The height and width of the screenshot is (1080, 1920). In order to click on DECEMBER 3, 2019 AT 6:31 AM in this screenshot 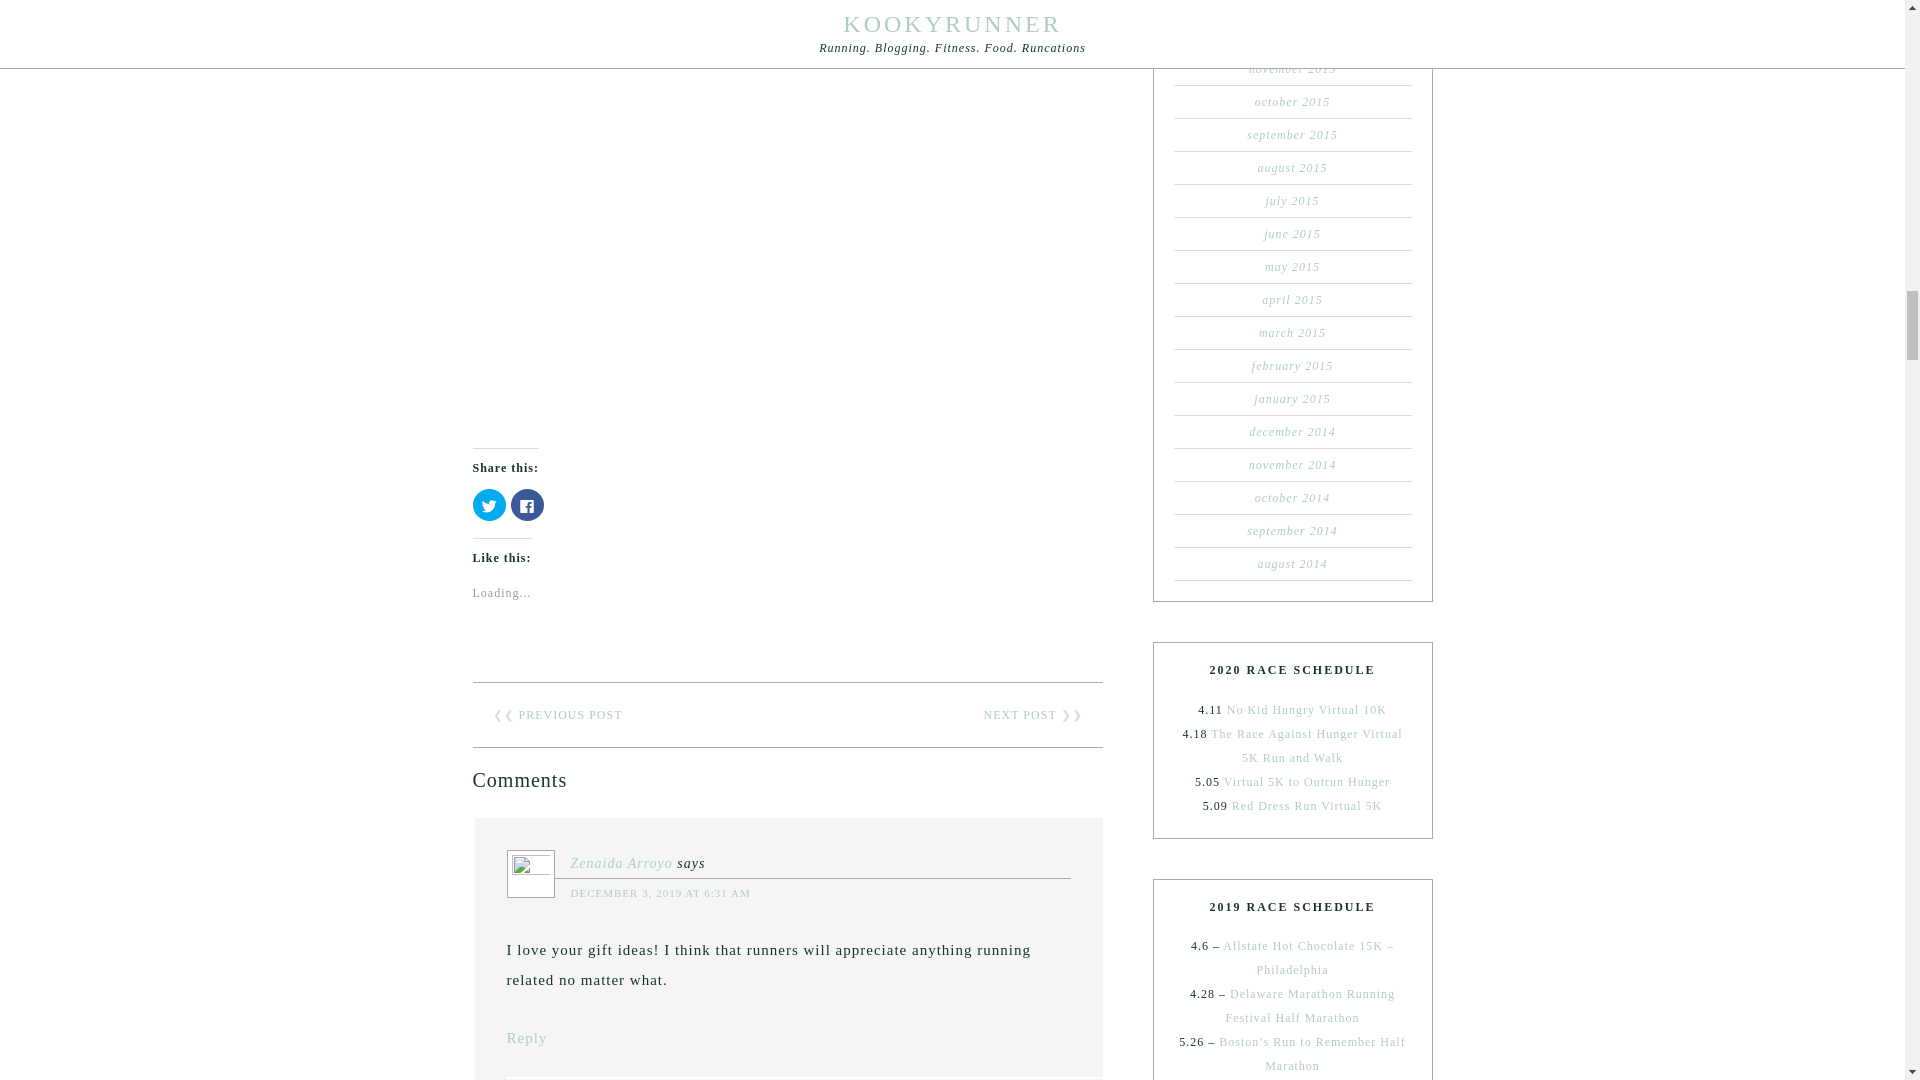, I will do `click(660, 892)`.